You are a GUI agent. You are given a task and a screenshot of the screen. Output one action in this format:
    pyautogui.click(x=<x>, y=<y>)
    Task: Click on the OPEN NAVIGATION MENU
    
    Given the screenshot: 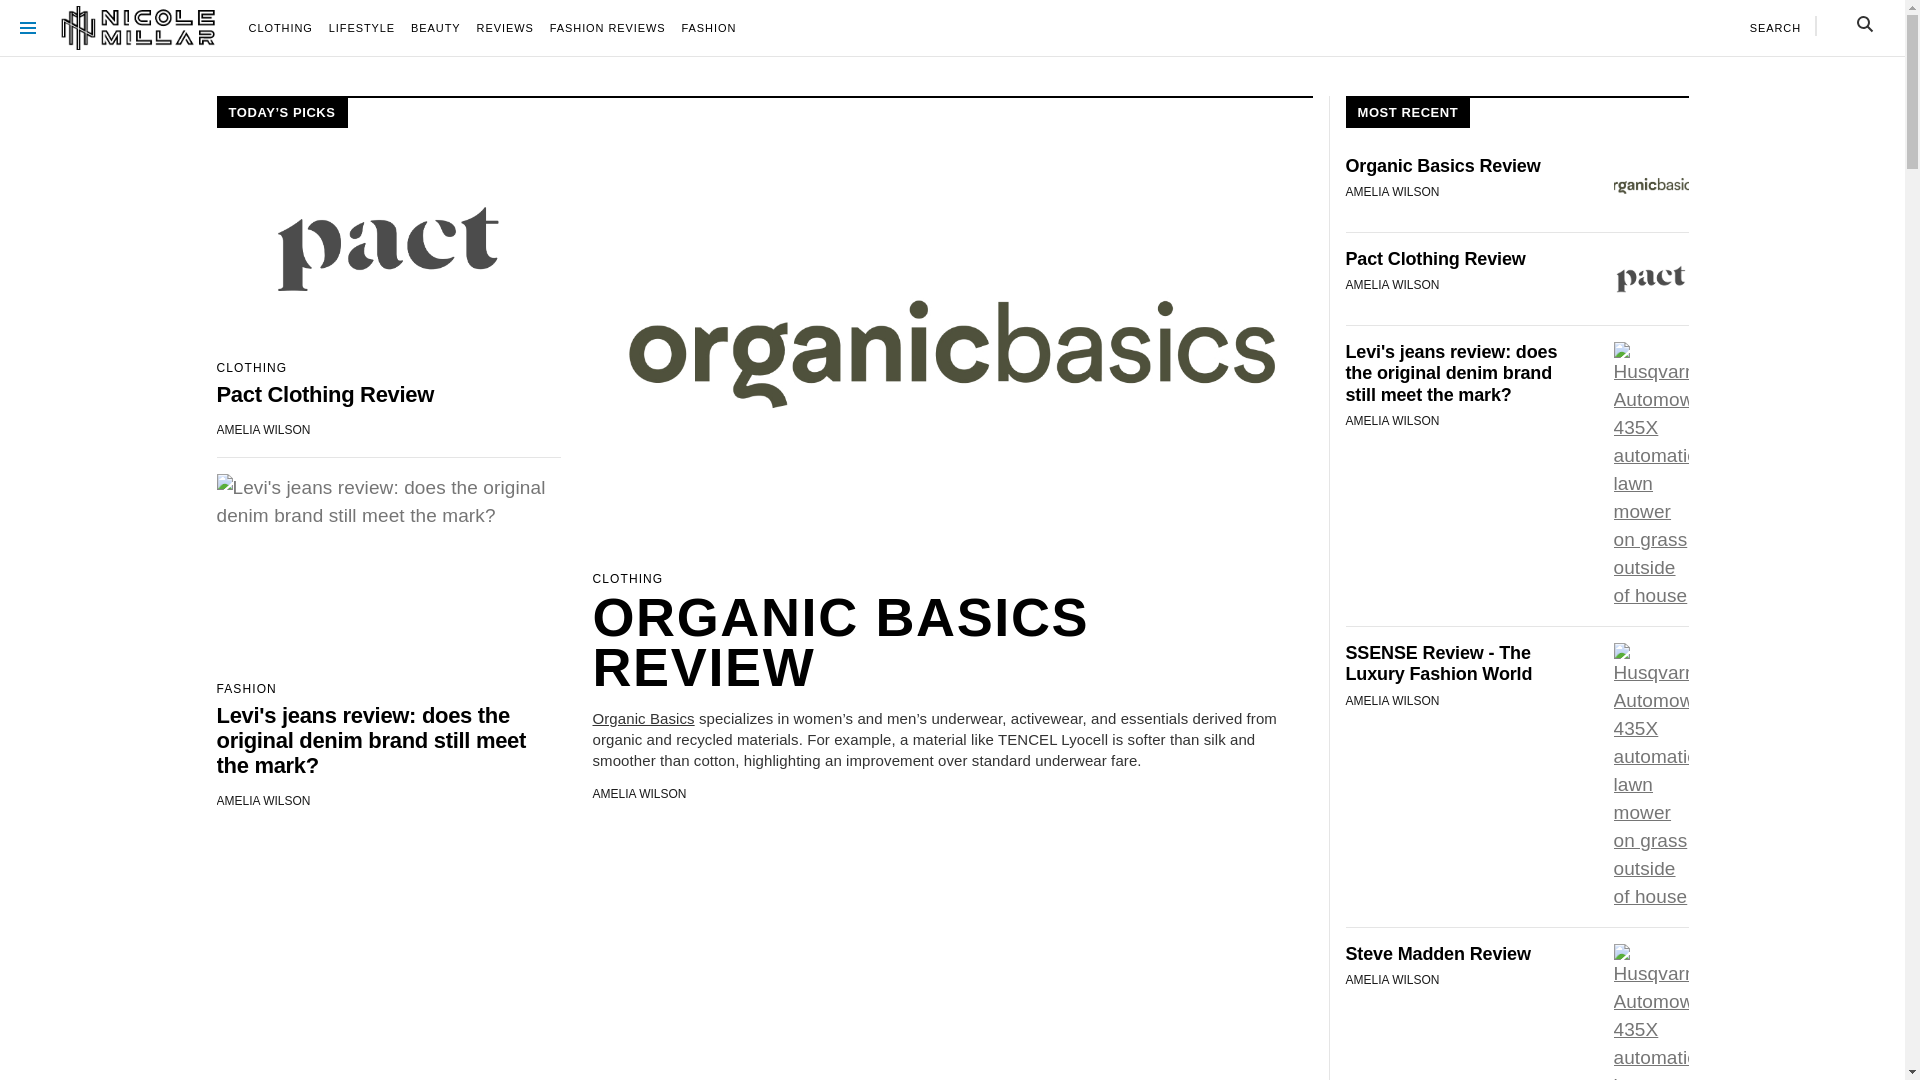 What is the action you would take?
    pyautogui.click(x=28, y=28)
    